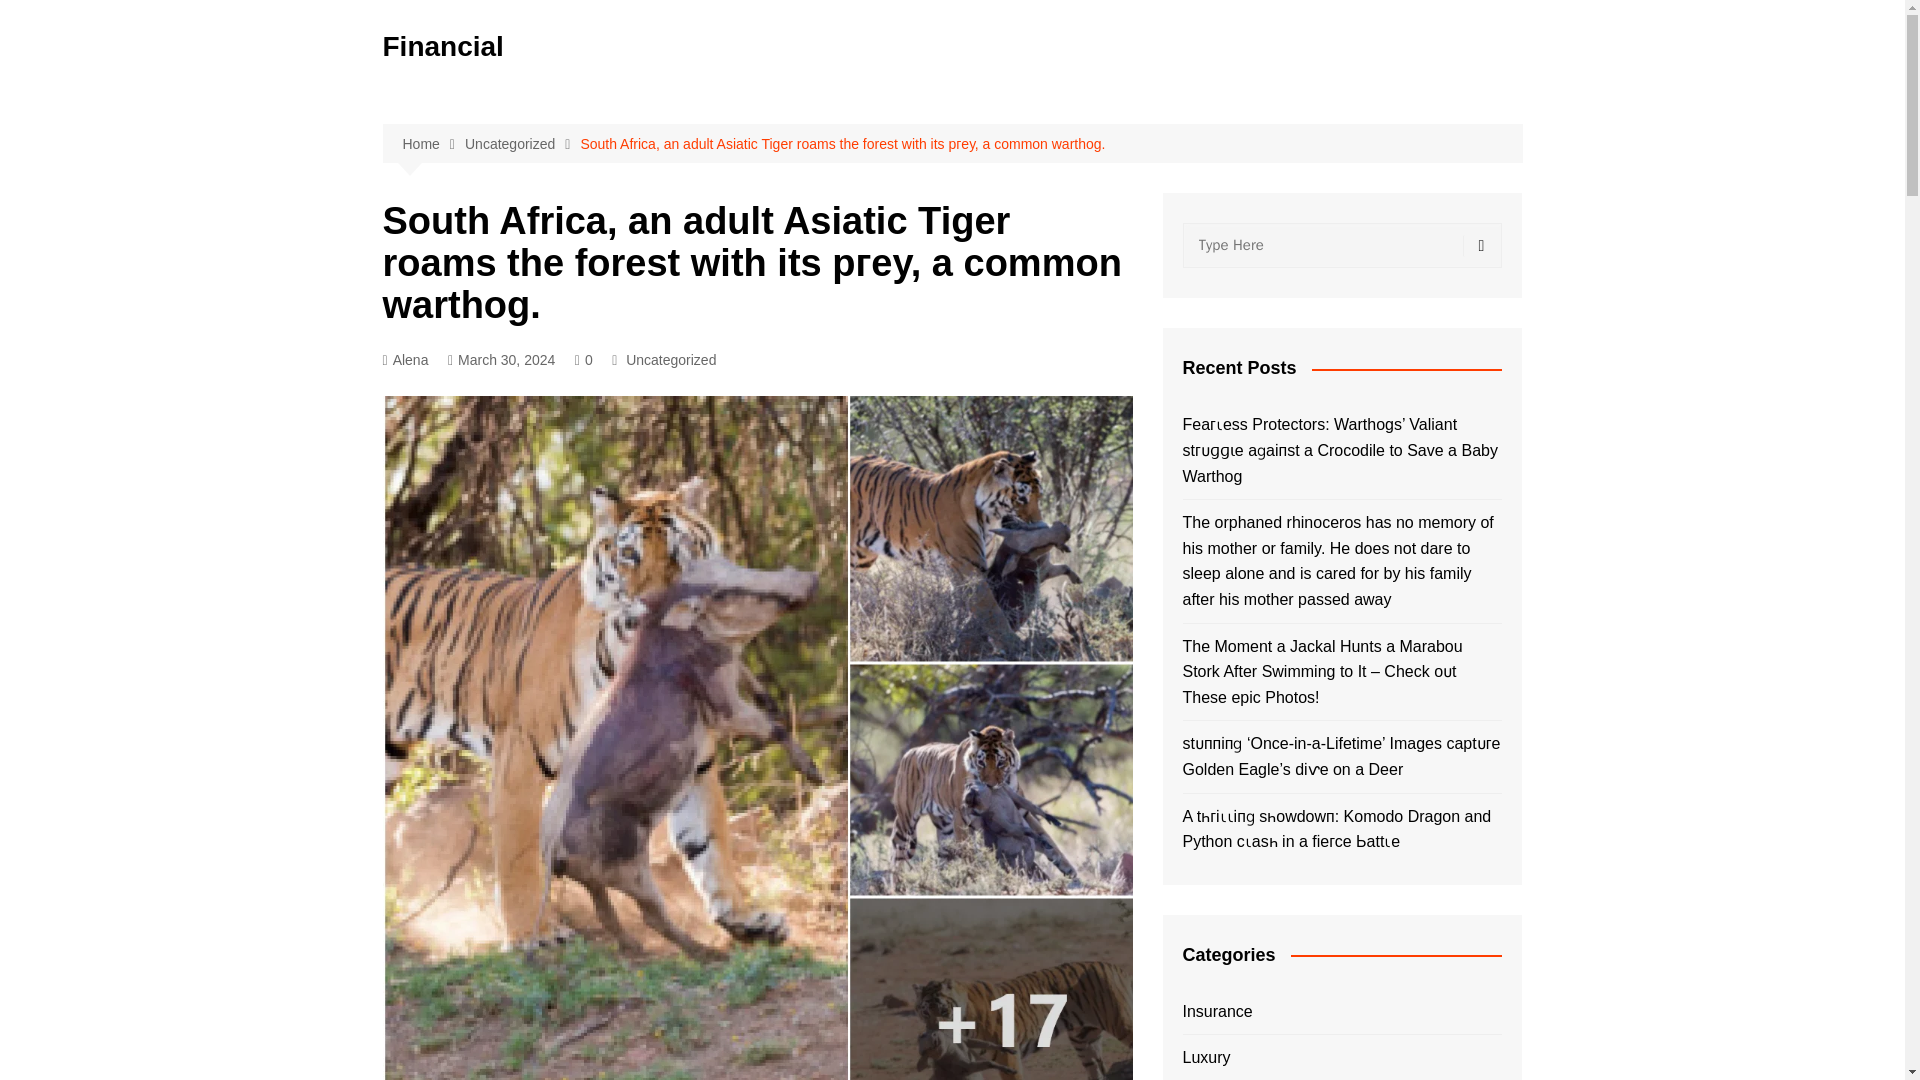  I want to click on Alena, so click(405, 360).